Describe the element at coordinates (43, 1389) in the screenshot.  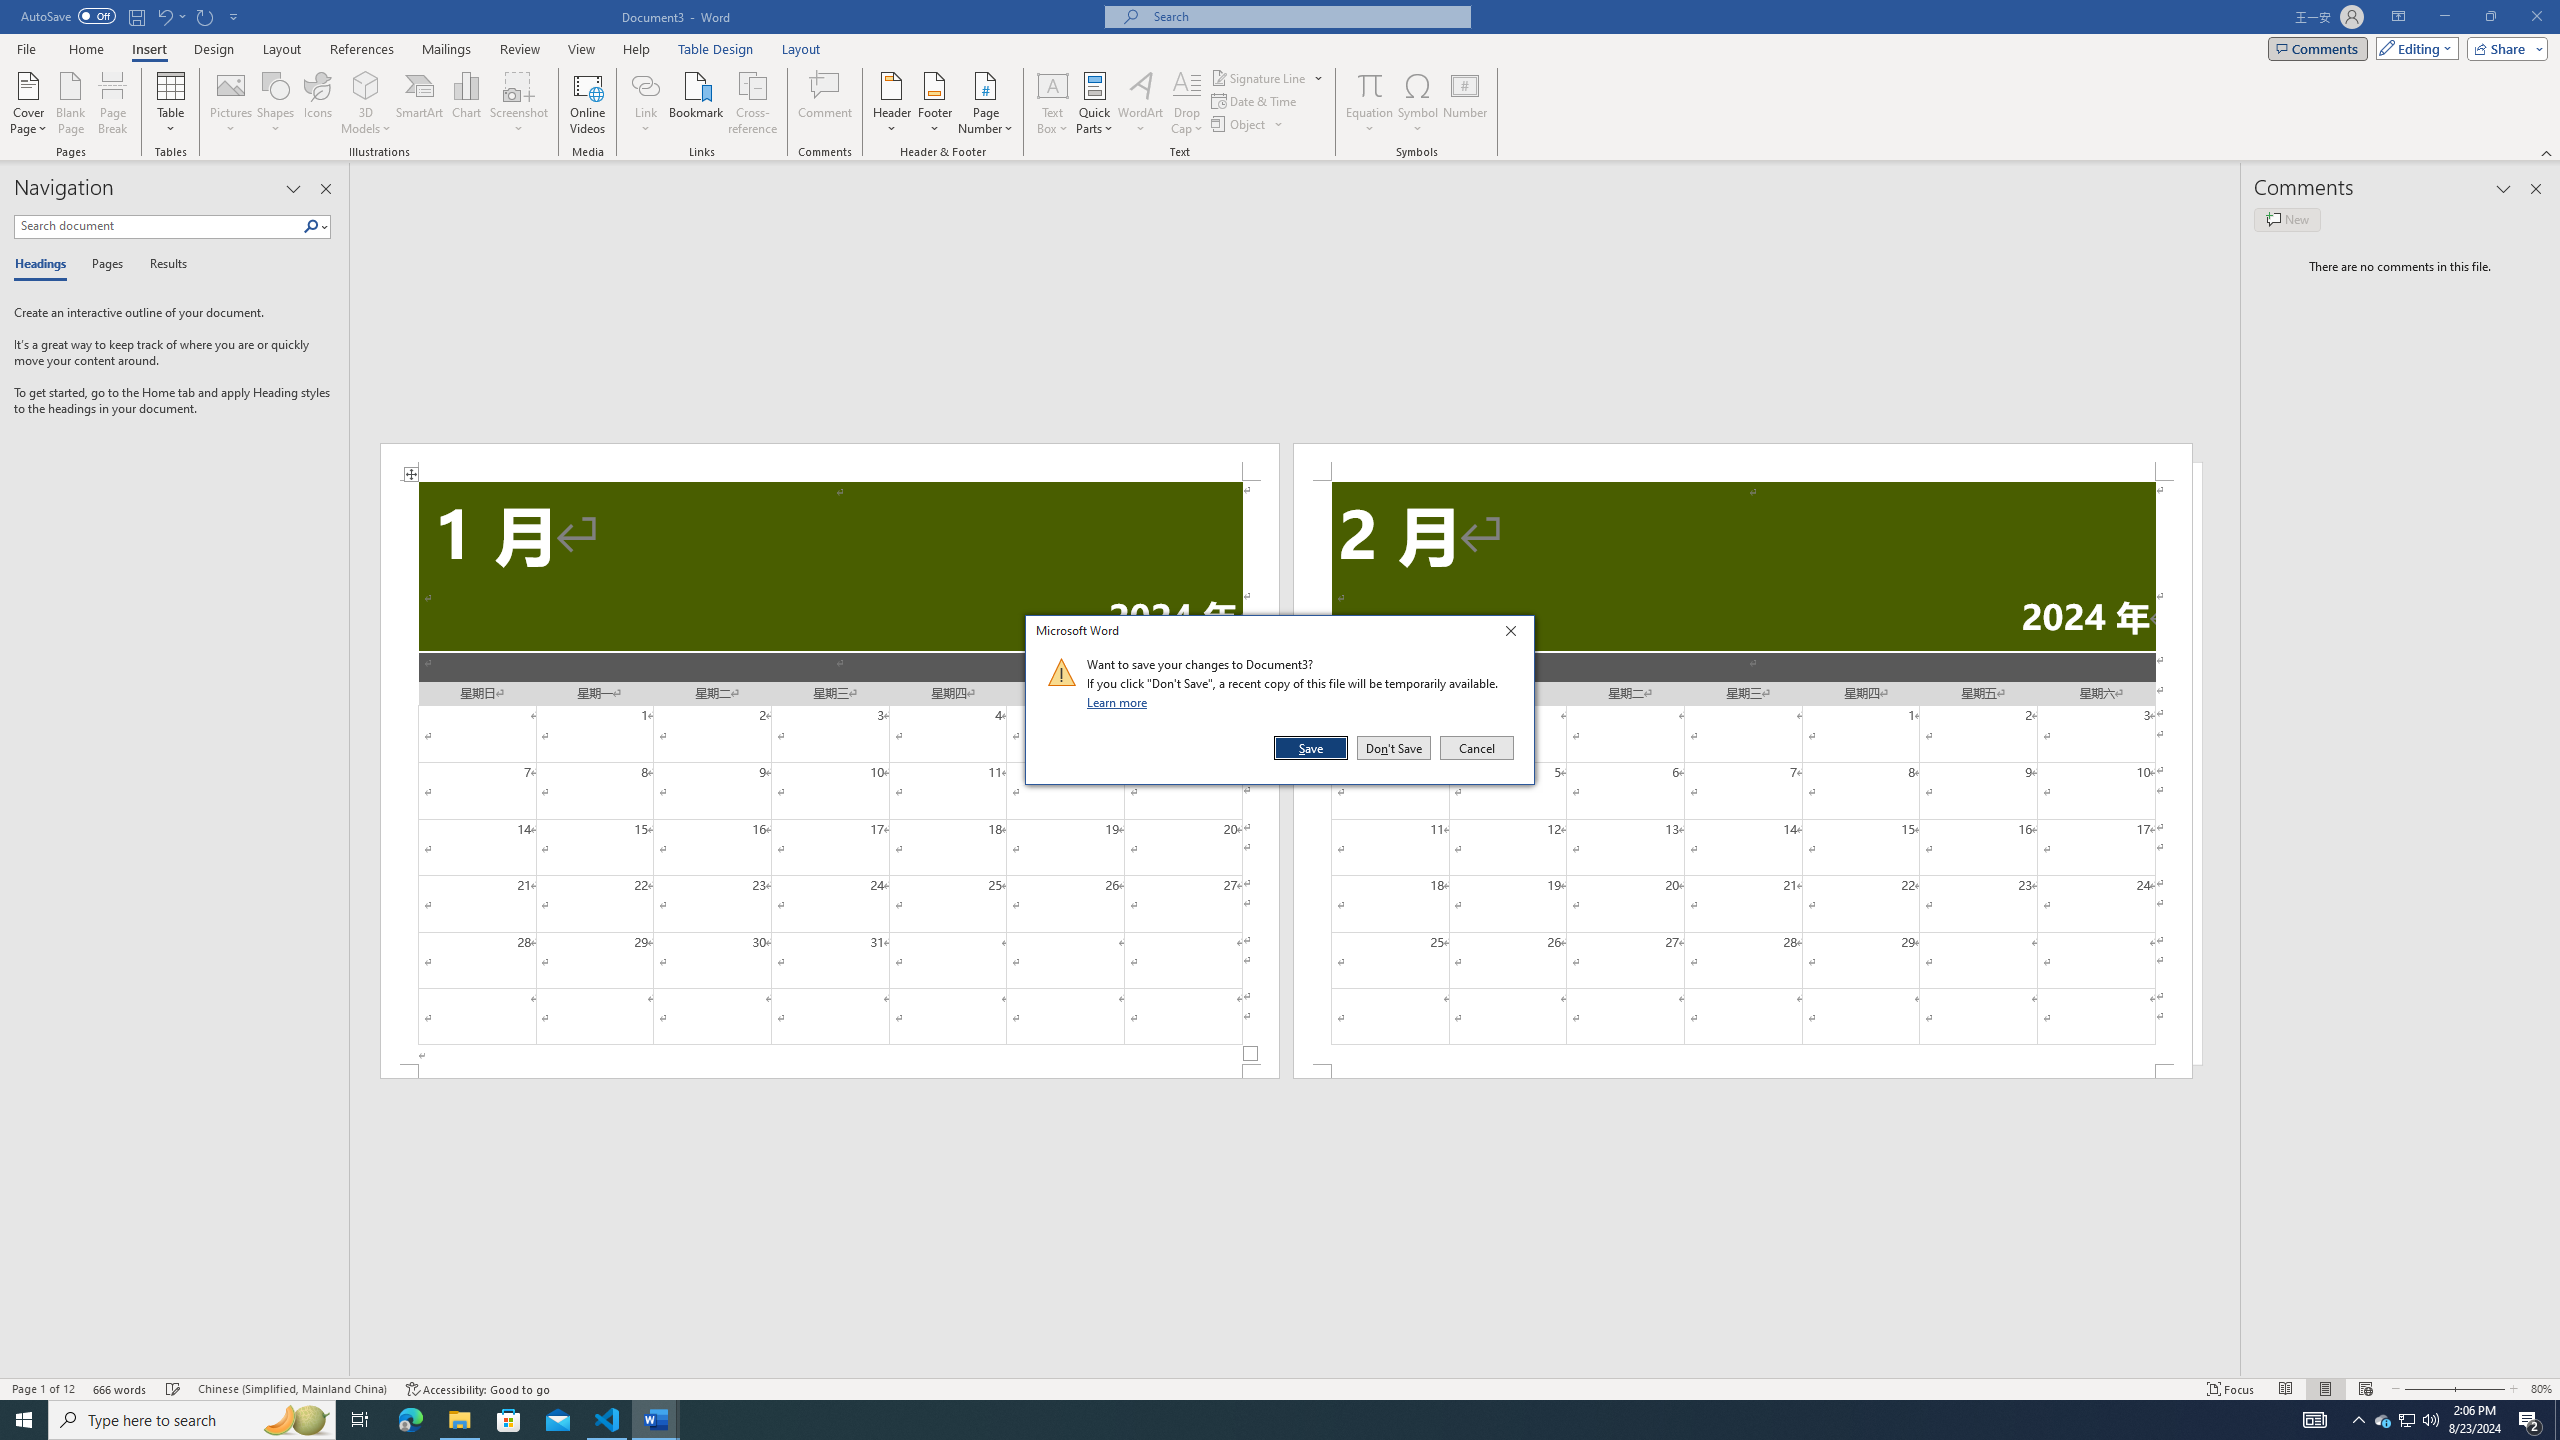
I see `Page Number Page 1 of 12` at that location.